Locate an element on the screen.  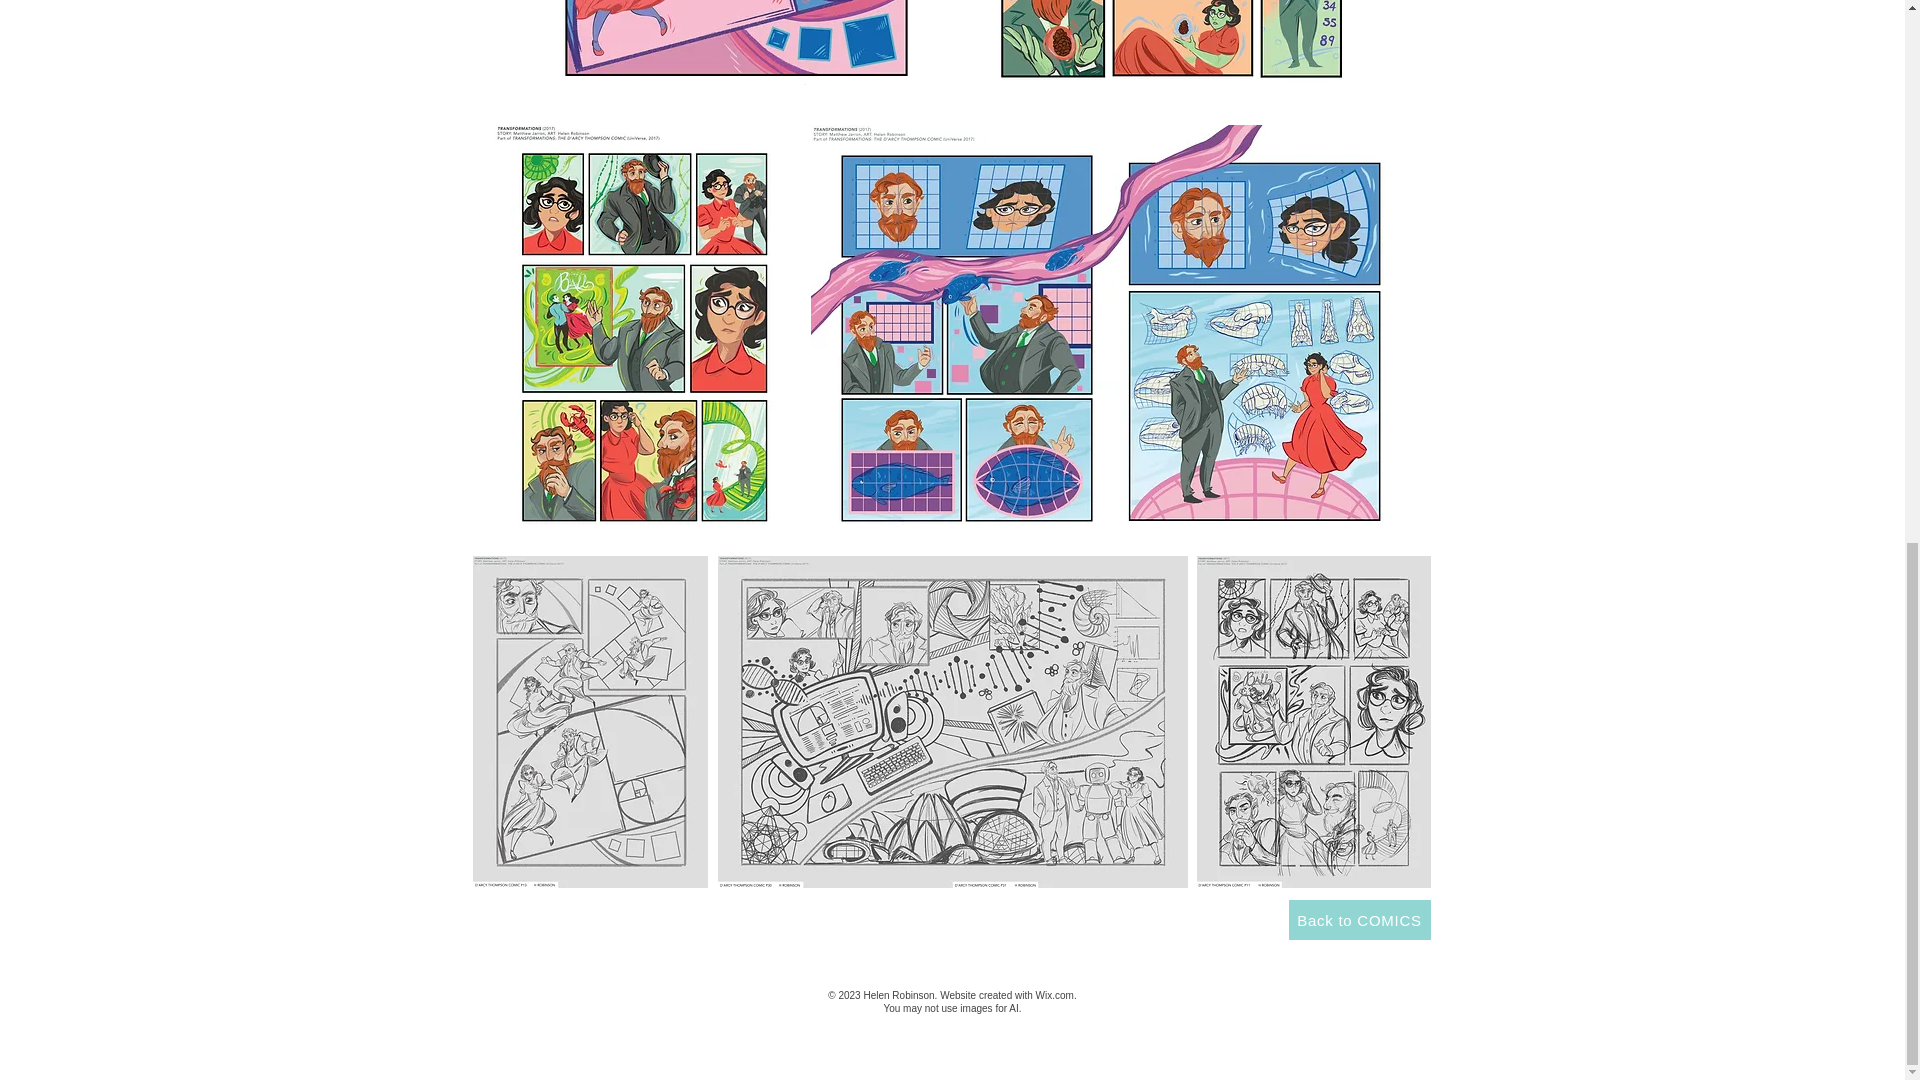
TRANSFORMATIONS is located at coordinates (734, 58).